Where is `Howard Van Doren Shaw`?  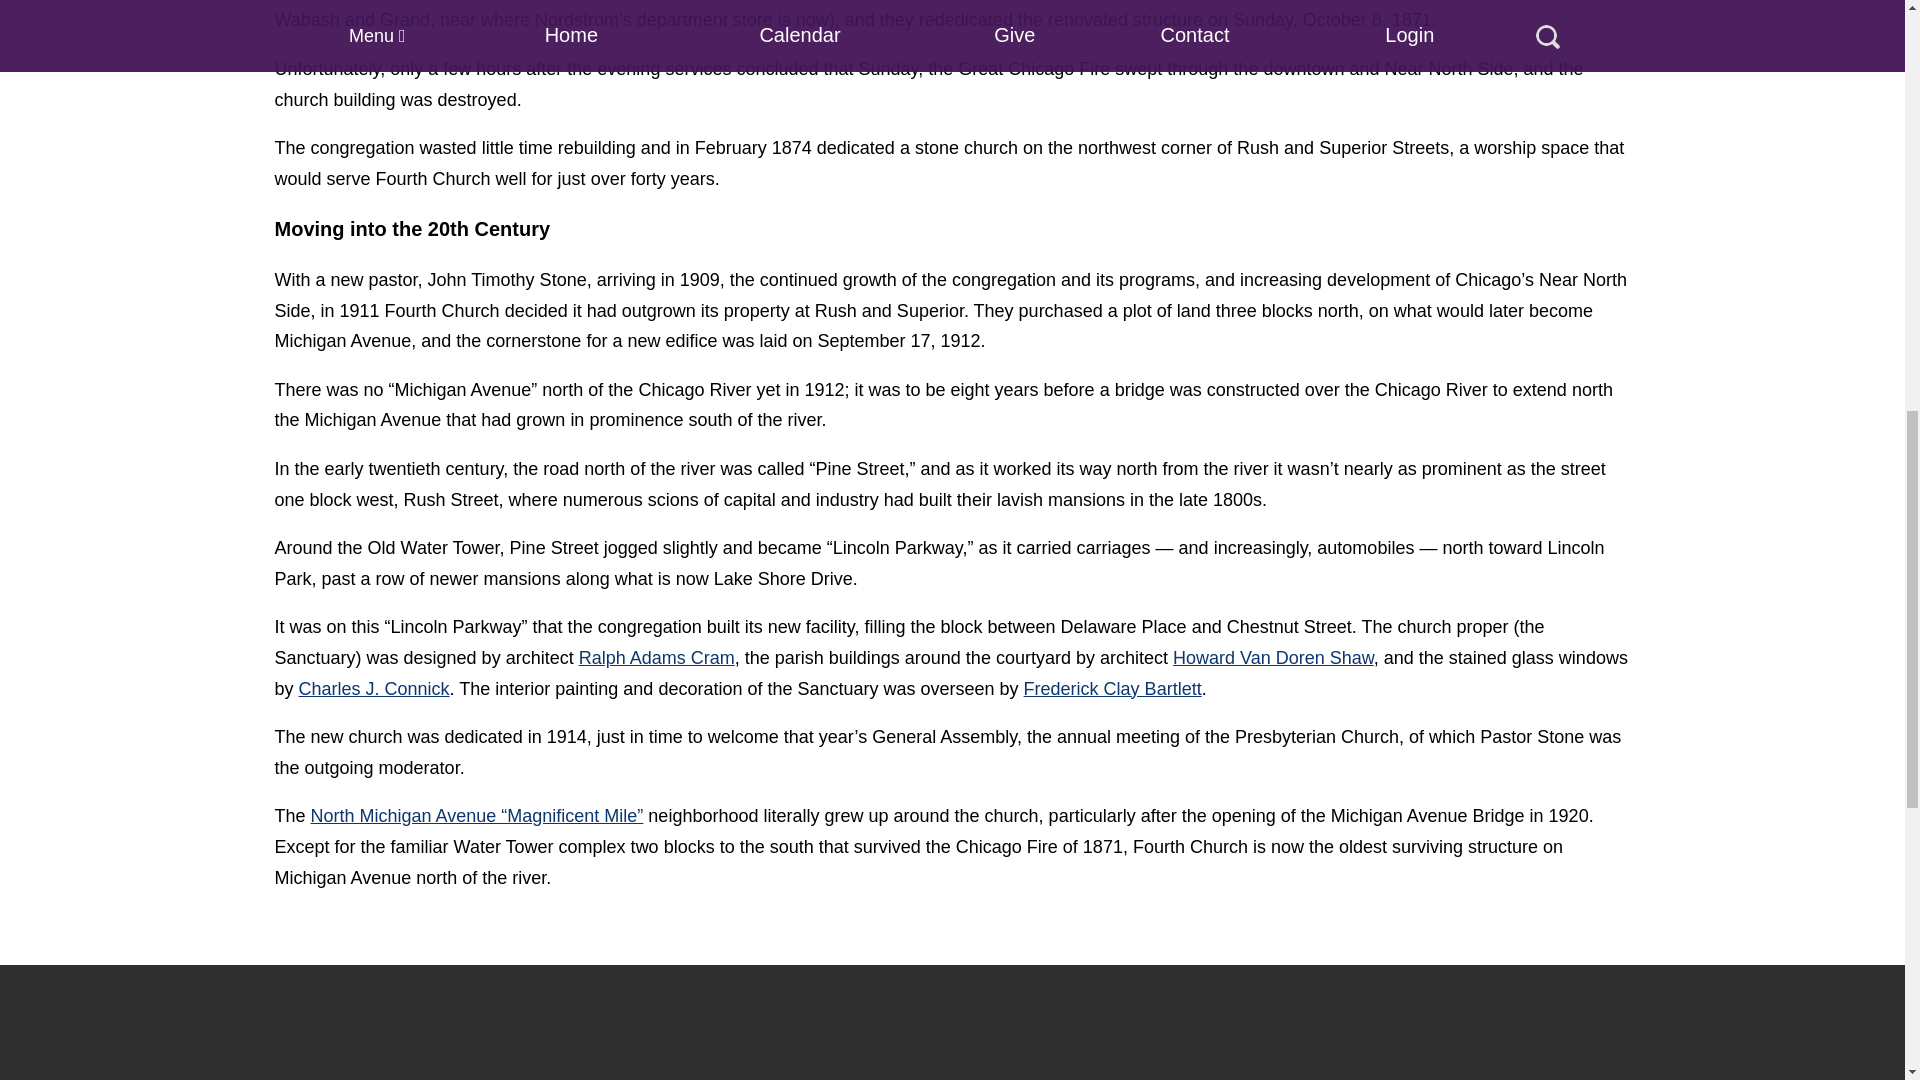 Howard Van Doren Shaw is located at coordinates (1274, 658).